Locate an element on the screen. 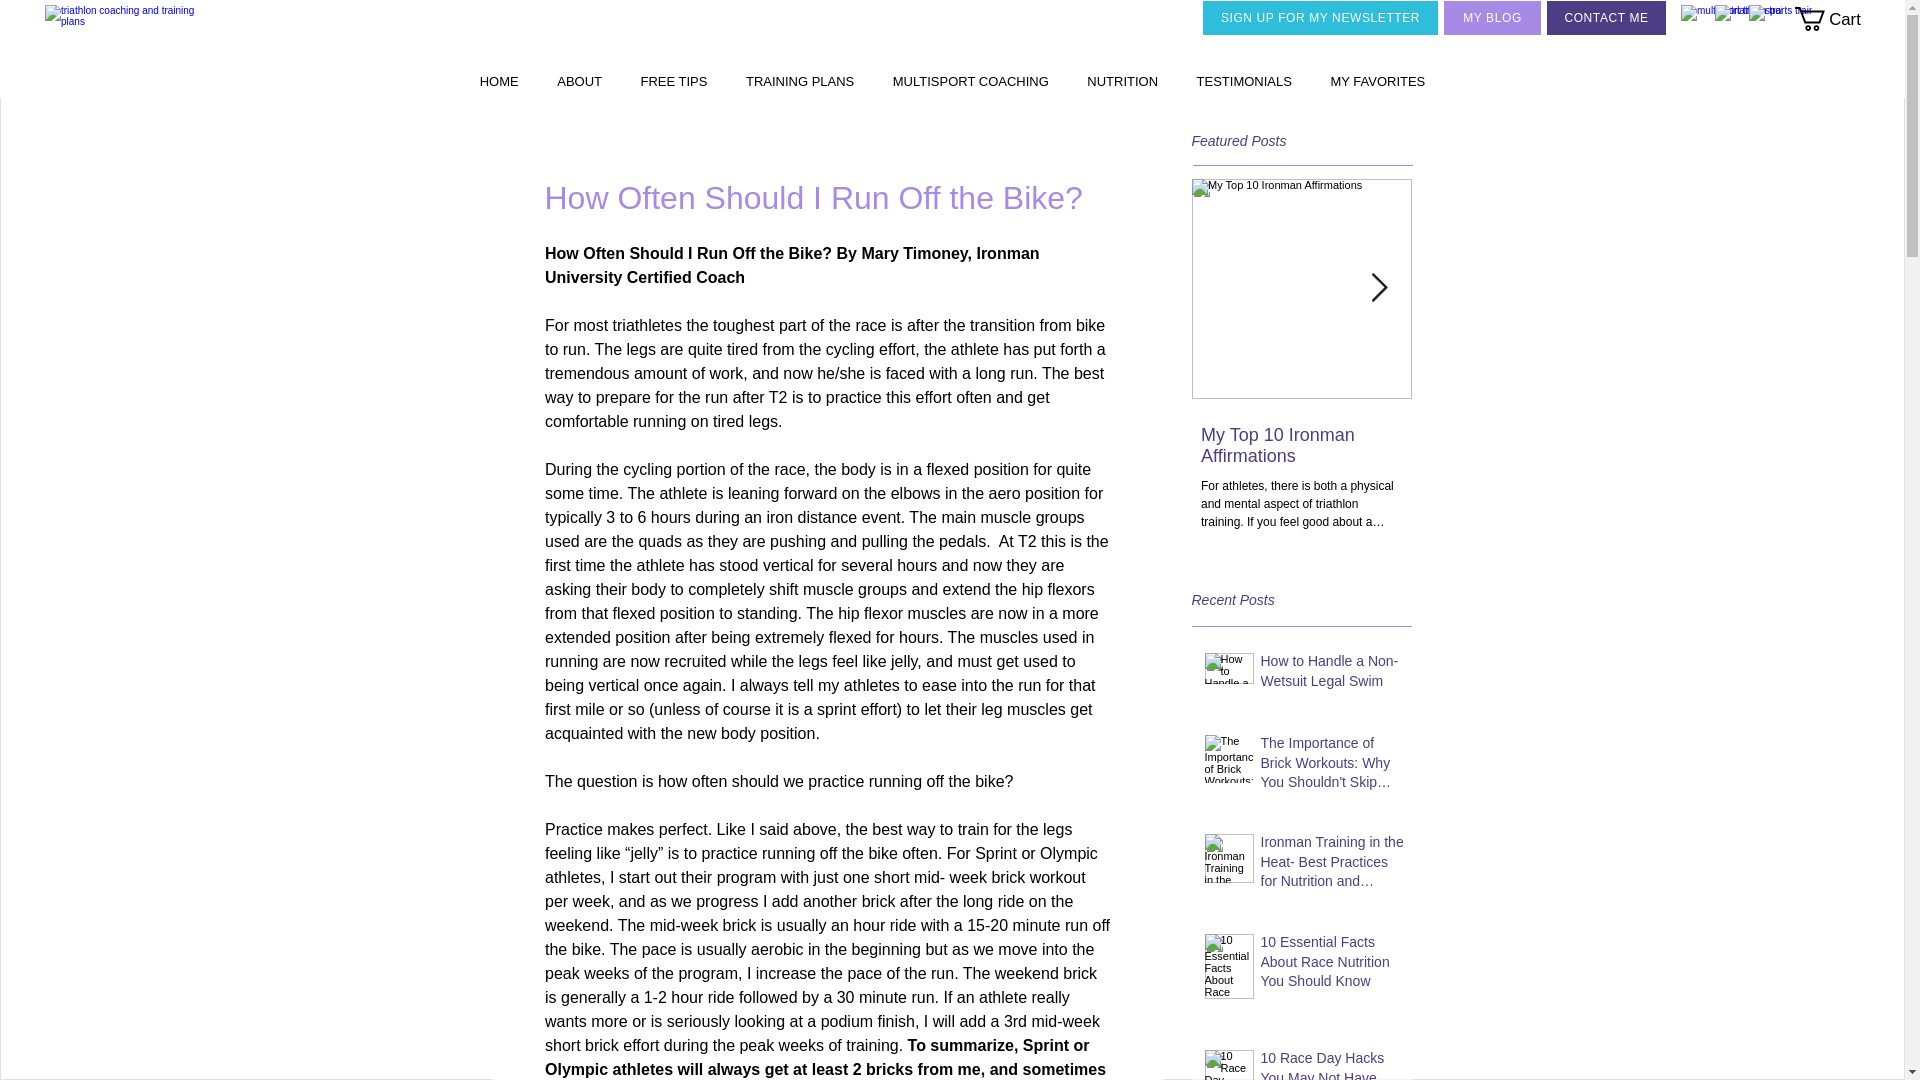 The width and height of the screenshot is (1920, 1080). MULTISPORT COACHING is located at coordinates (971, 80).